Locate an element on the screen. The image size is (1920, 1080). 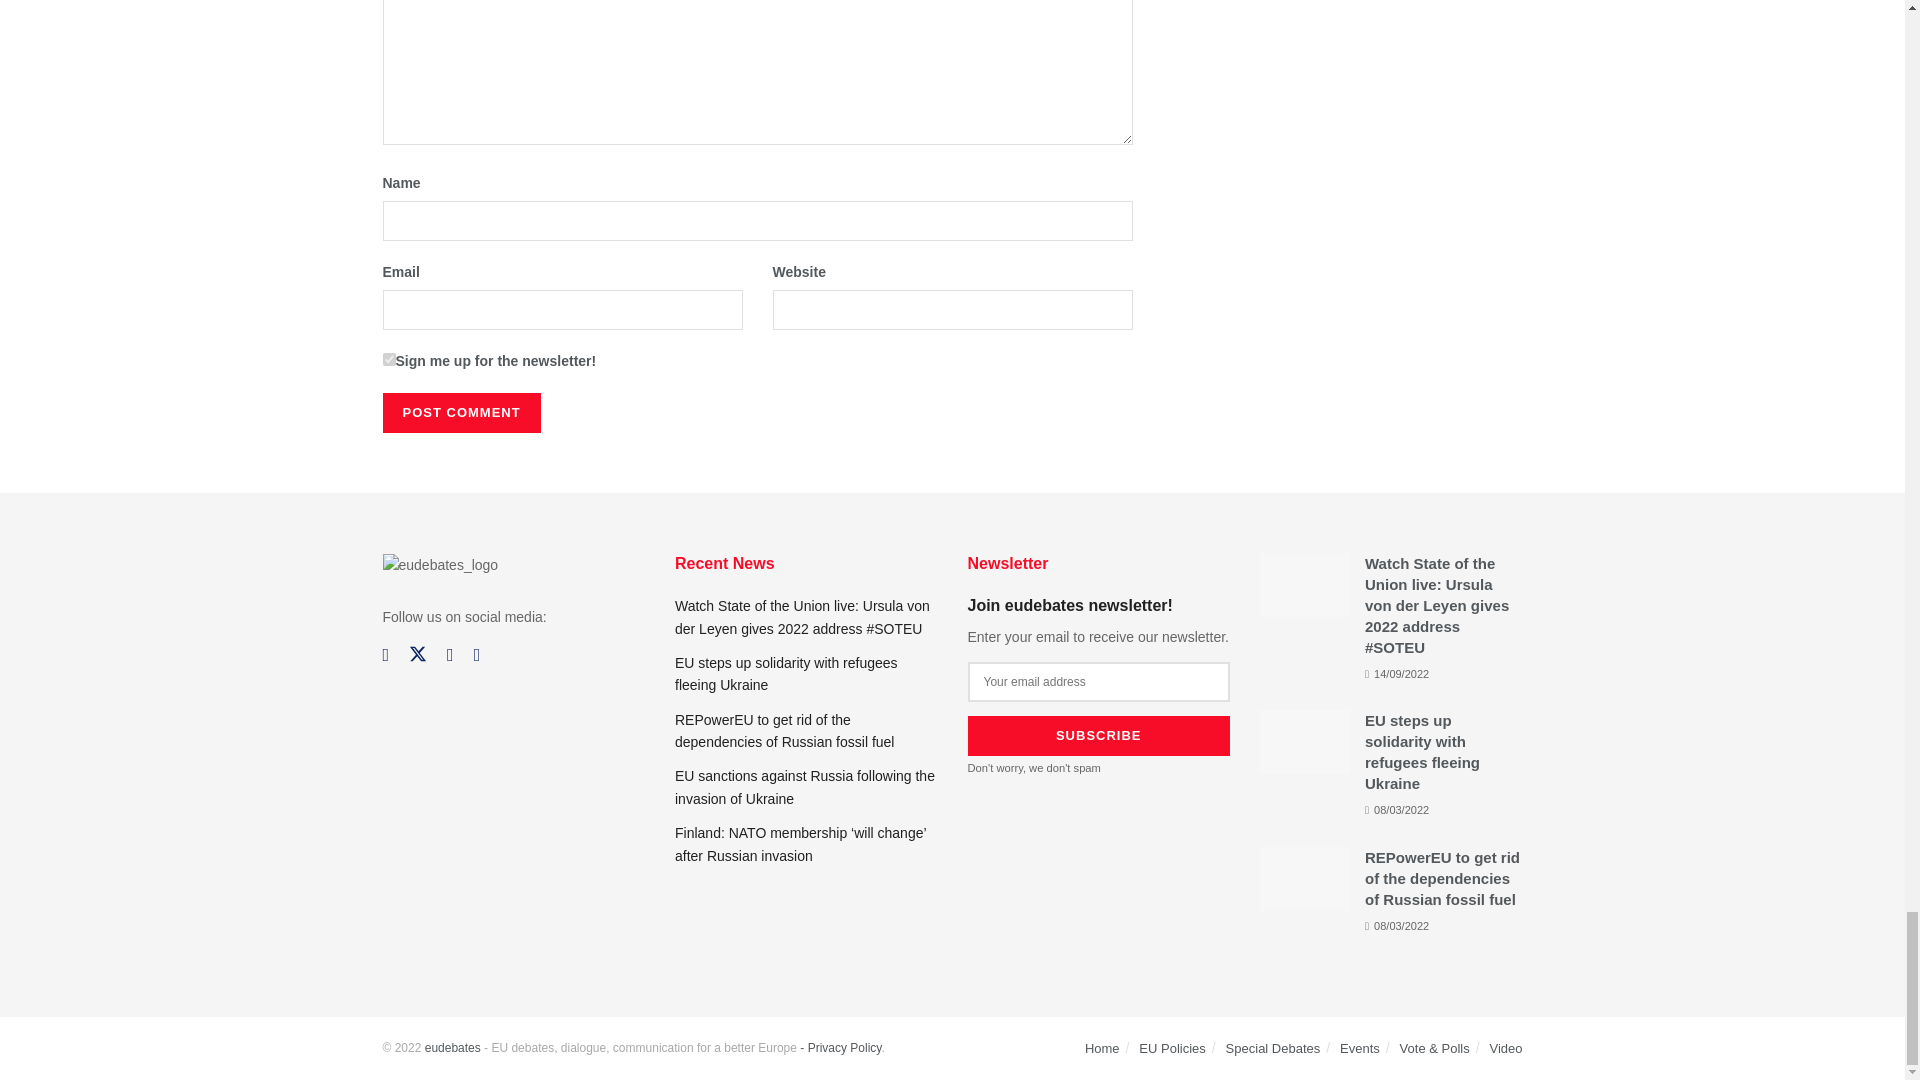
Home is located at coordinates (1102, 1048).